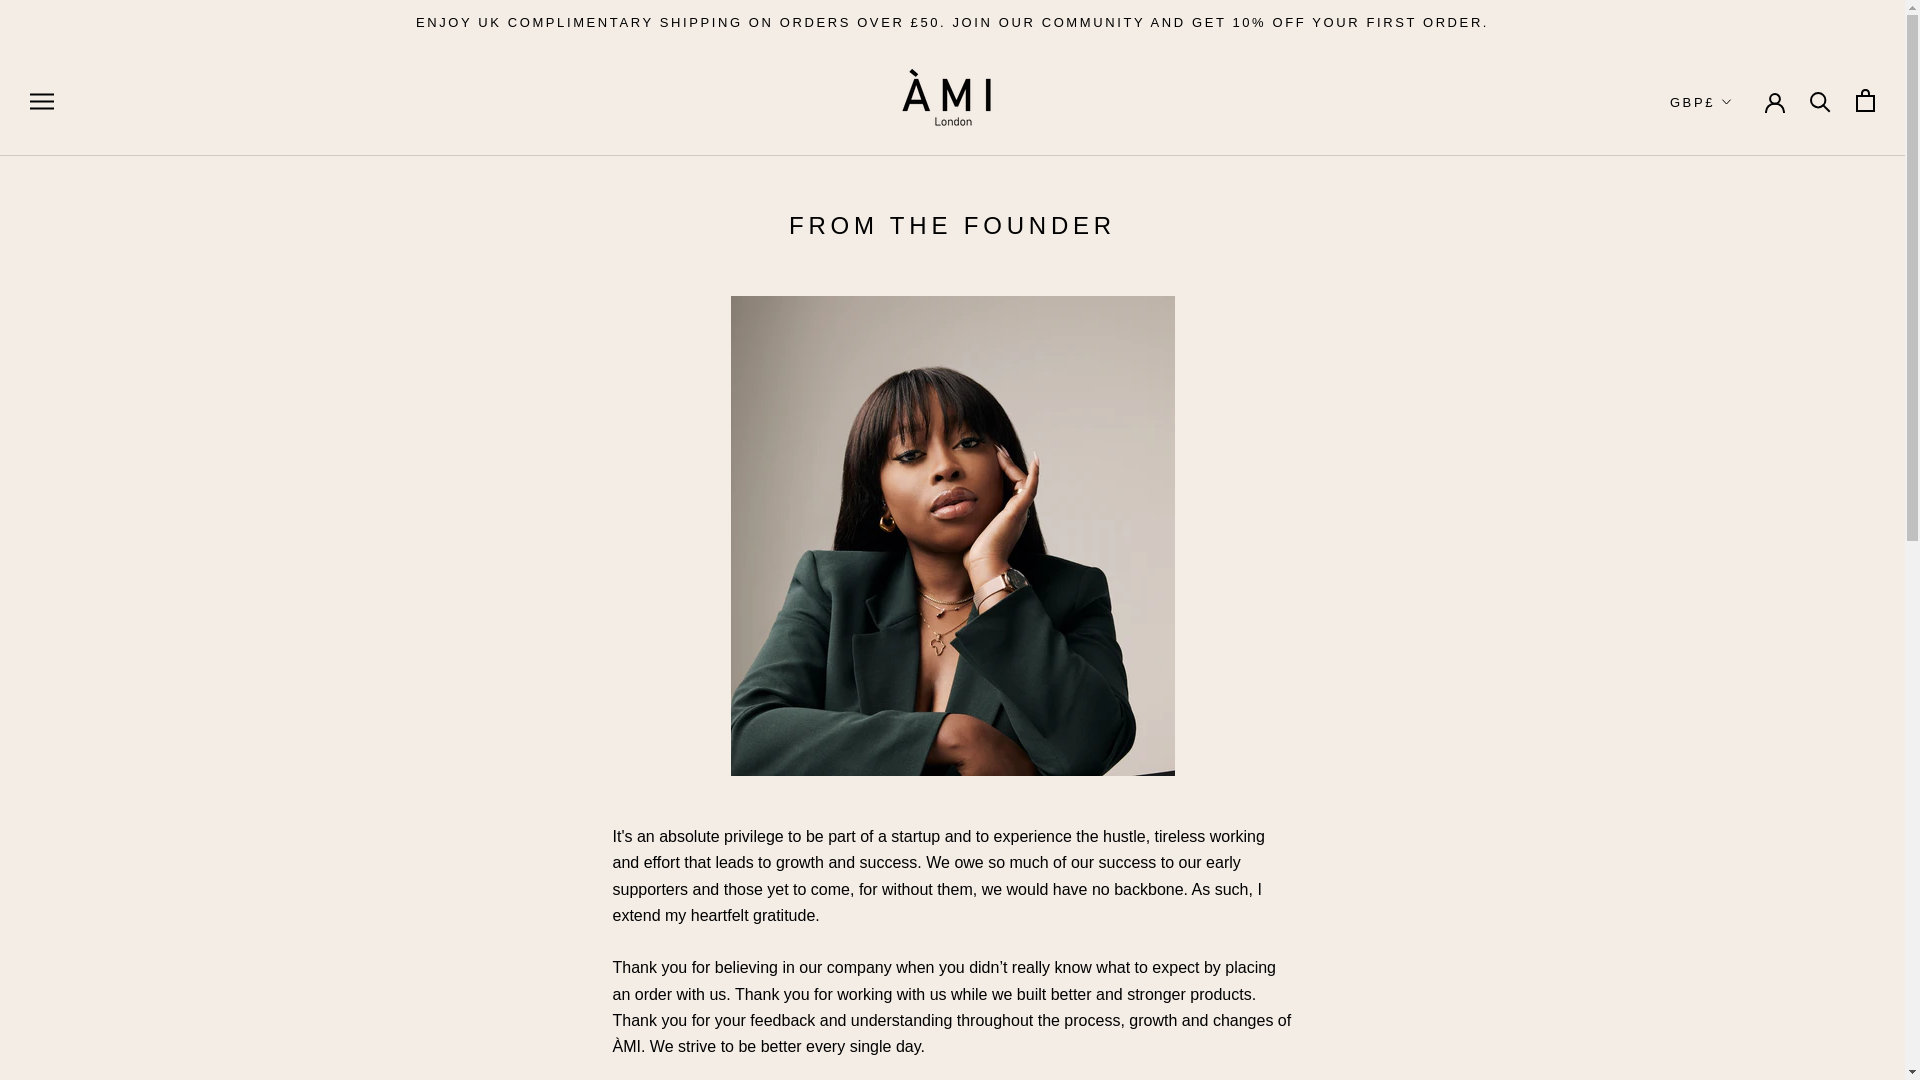 This screenshot has height=1080, width=1920. I want to click on BAM, so click(1742, 337).